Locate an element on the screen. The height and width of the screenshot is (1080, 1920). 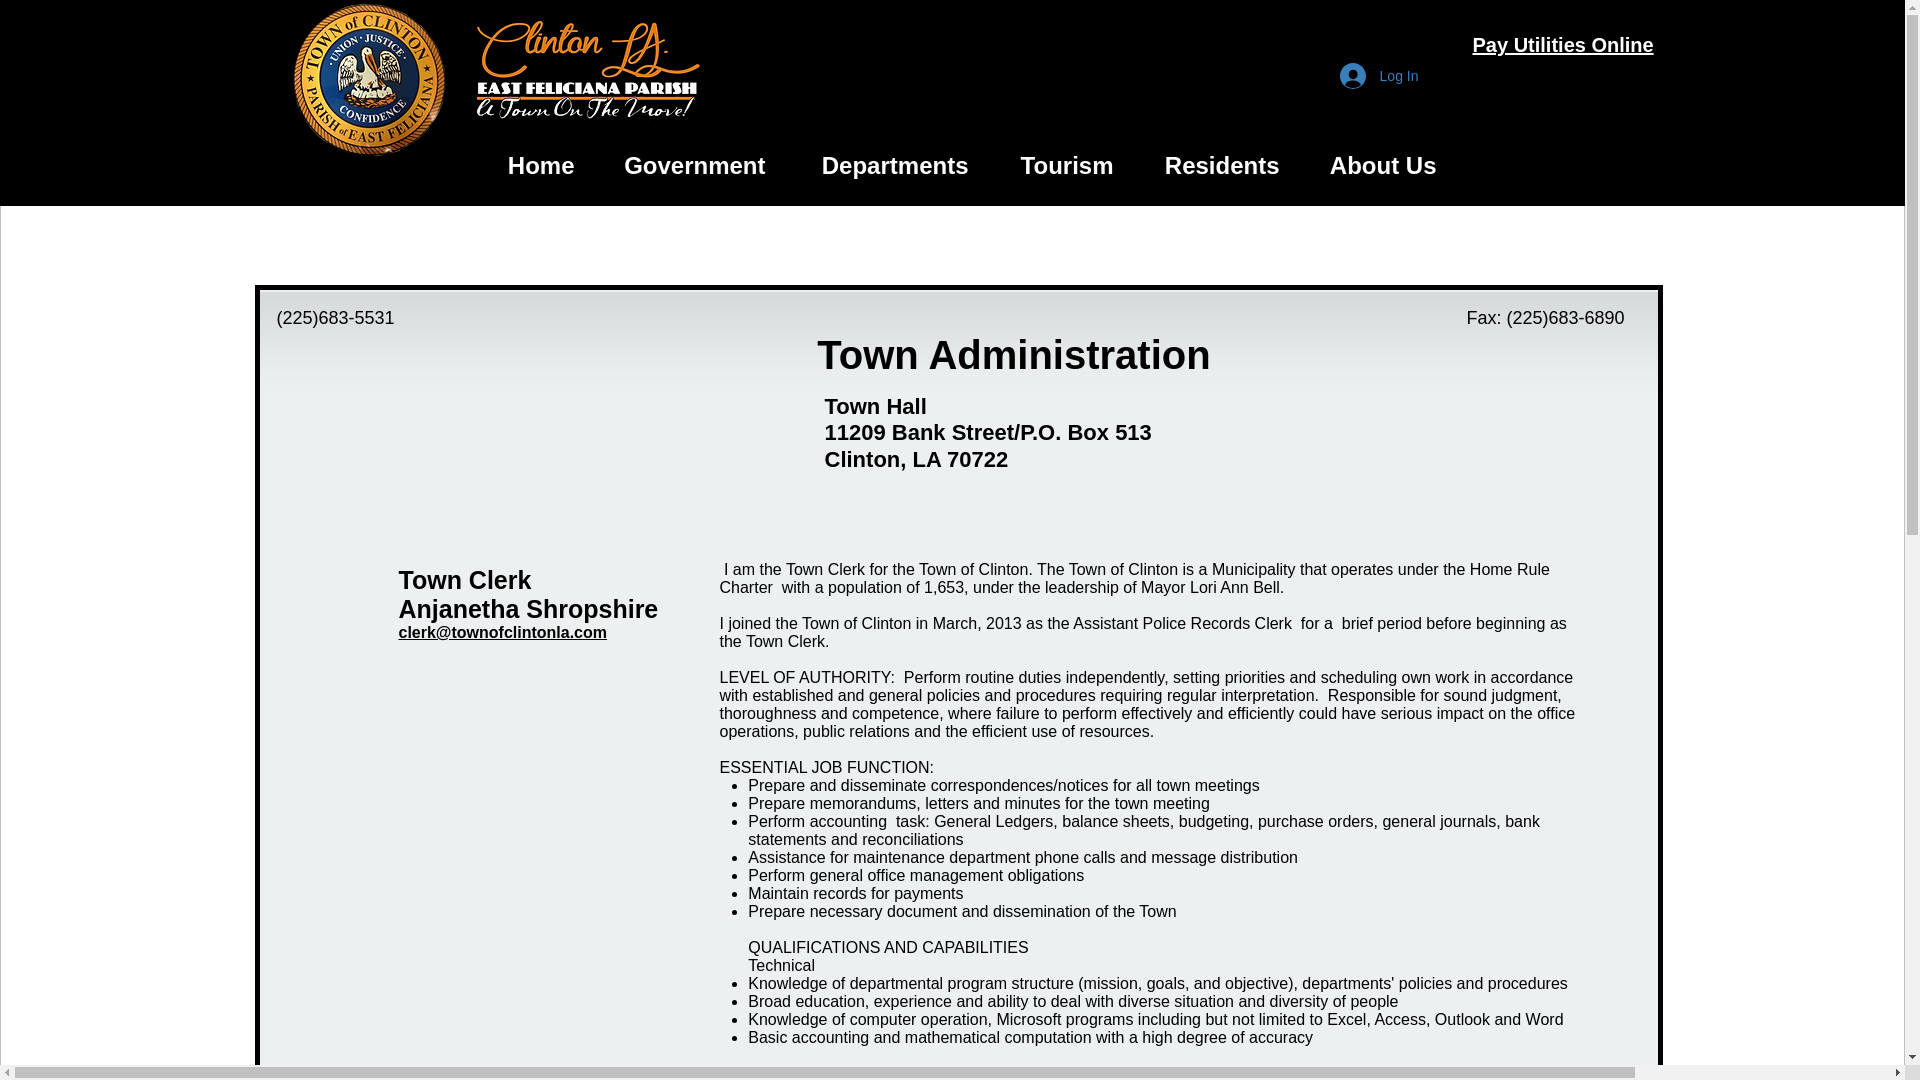
Home is located at coordinates (530, 166).